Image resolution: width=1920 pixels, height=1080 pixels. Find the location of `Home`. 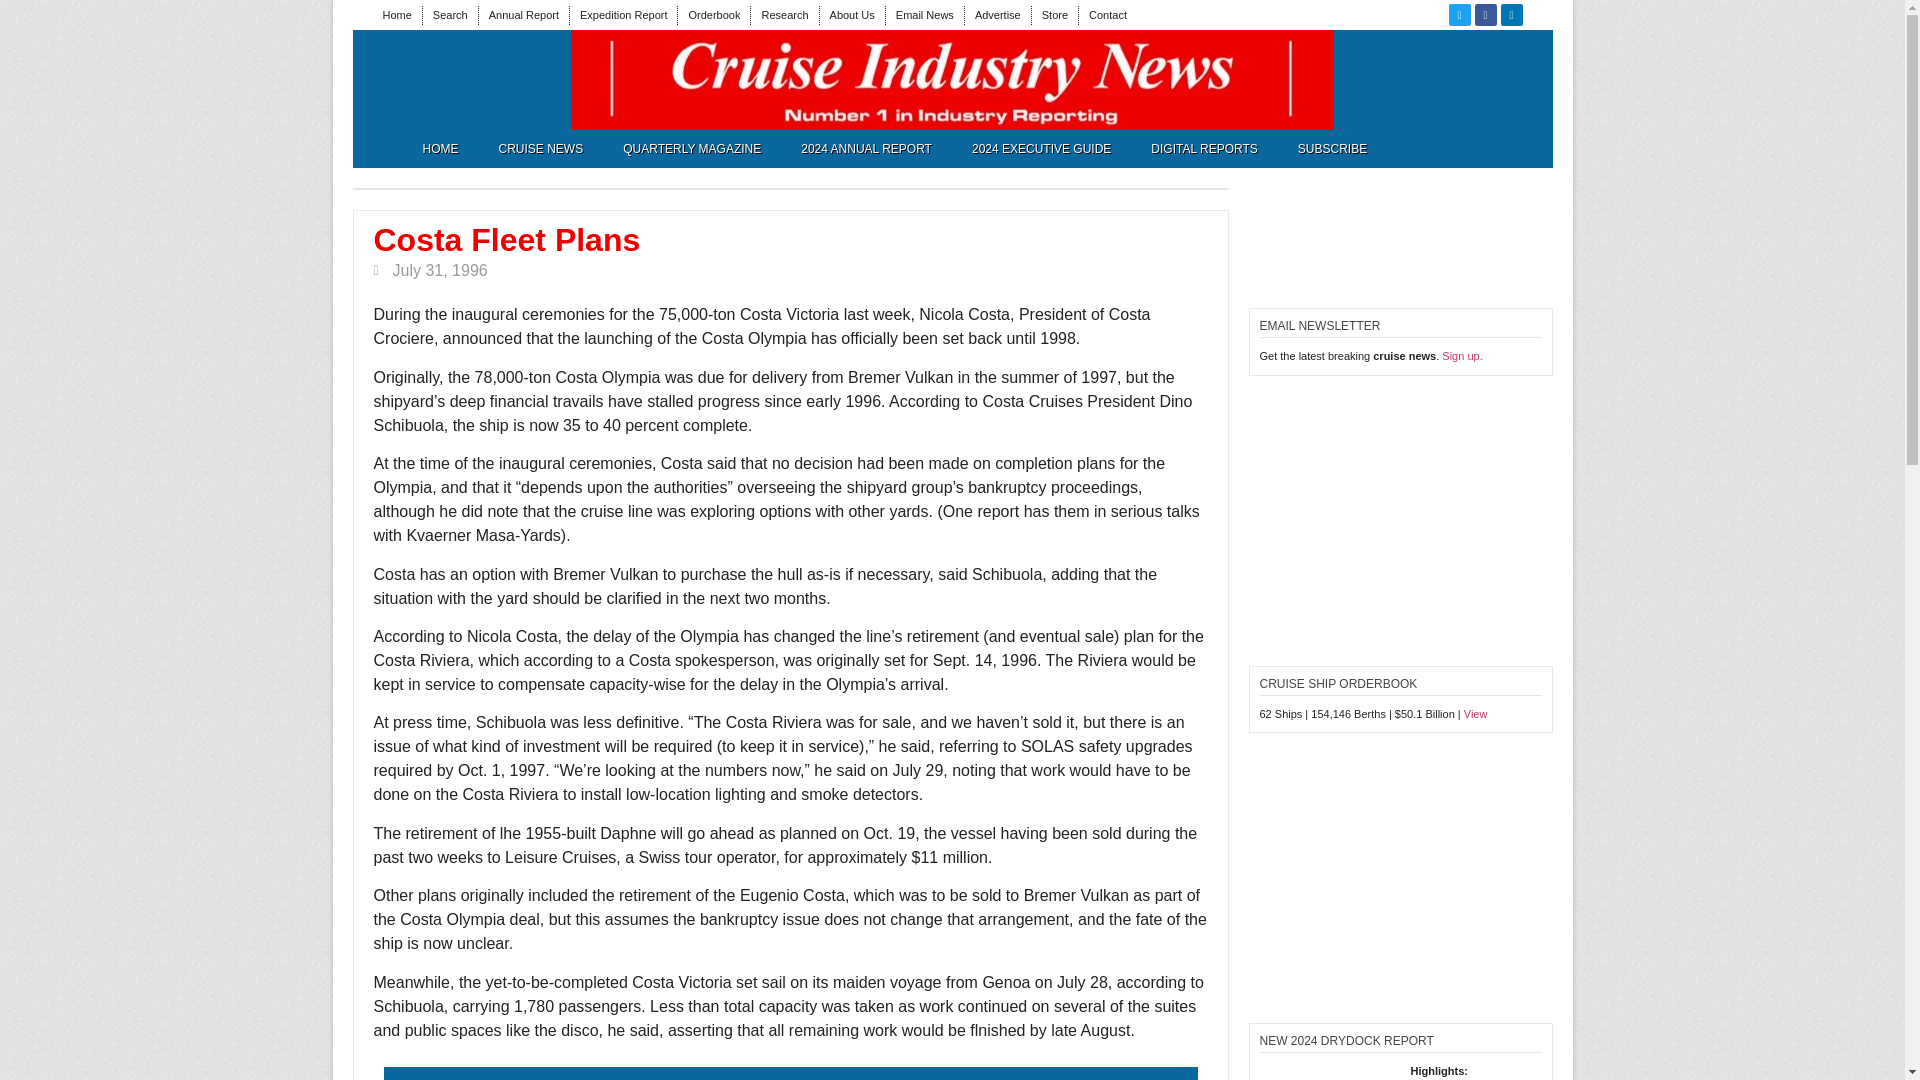

Home is located at coordinates (396, 14).